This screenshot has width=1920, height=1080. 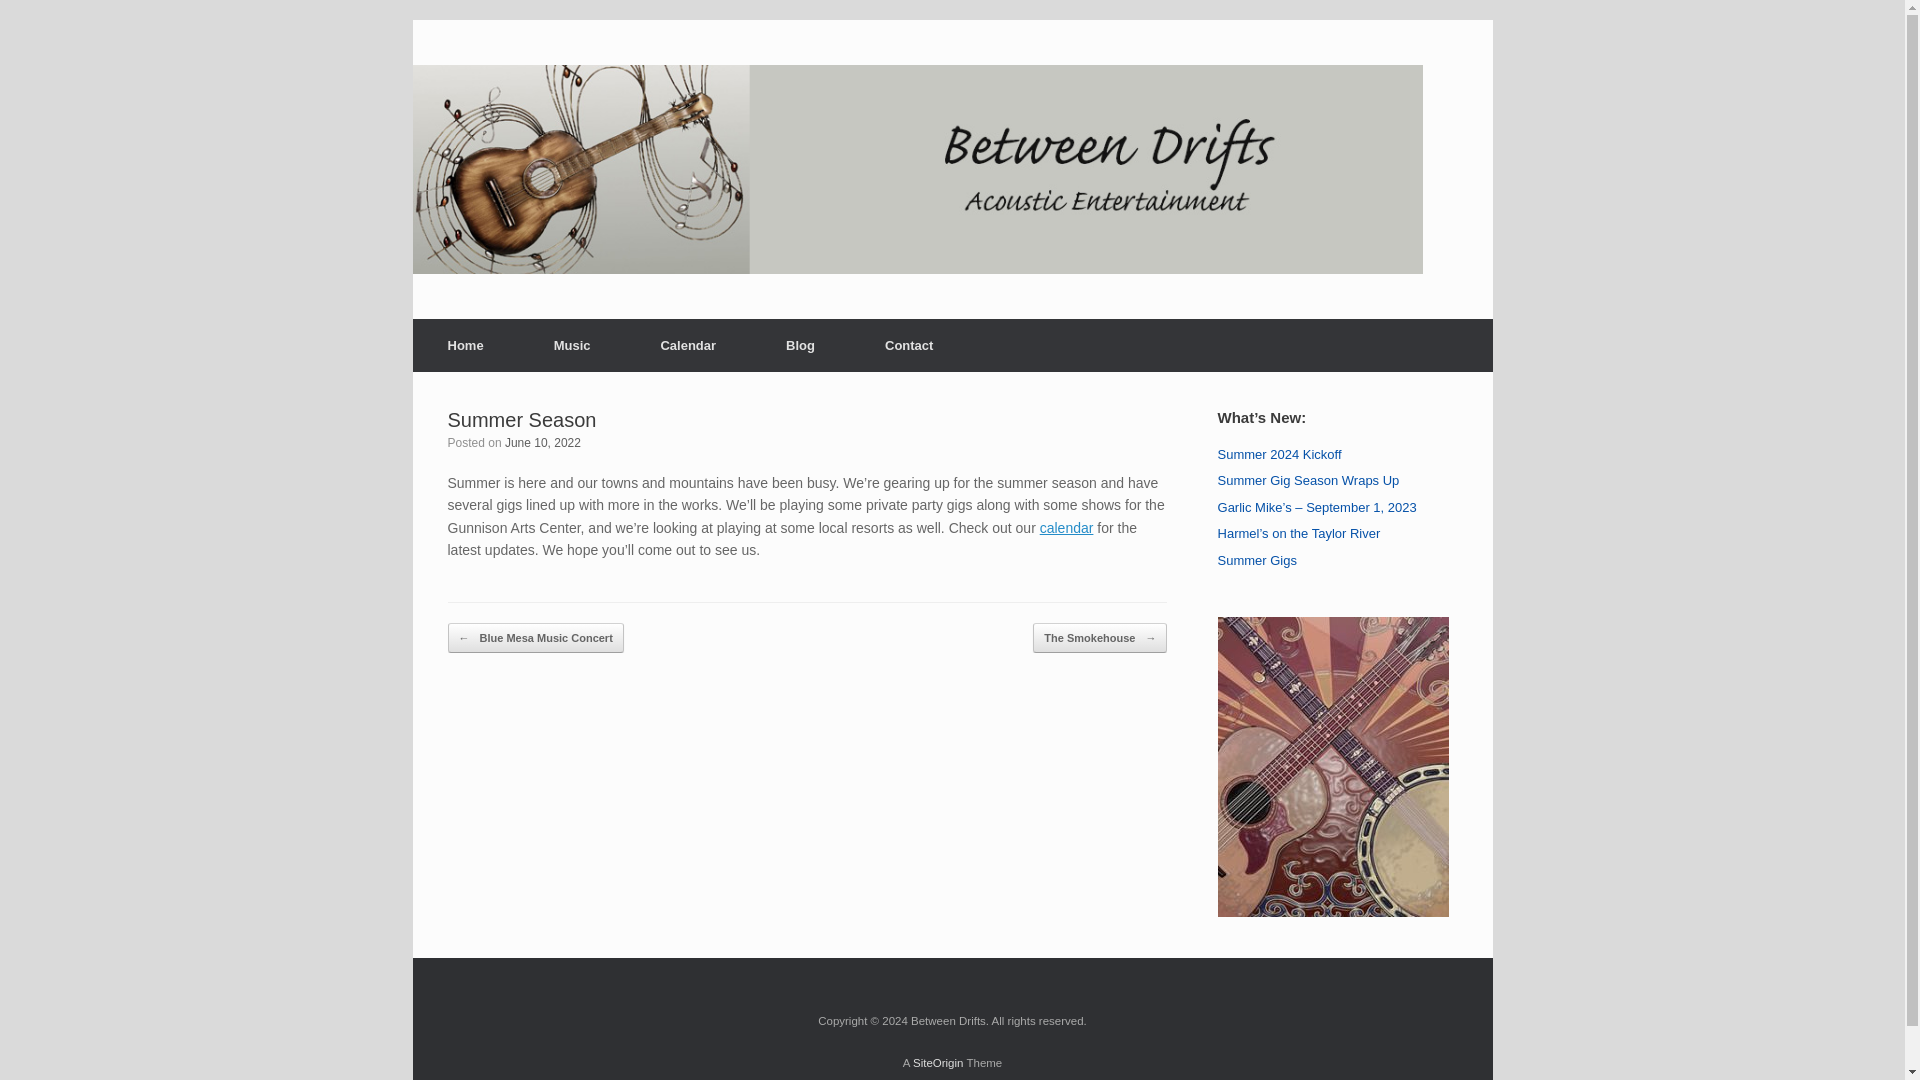 I want to click on SiteOrigin, so click(x=938, y=1063).